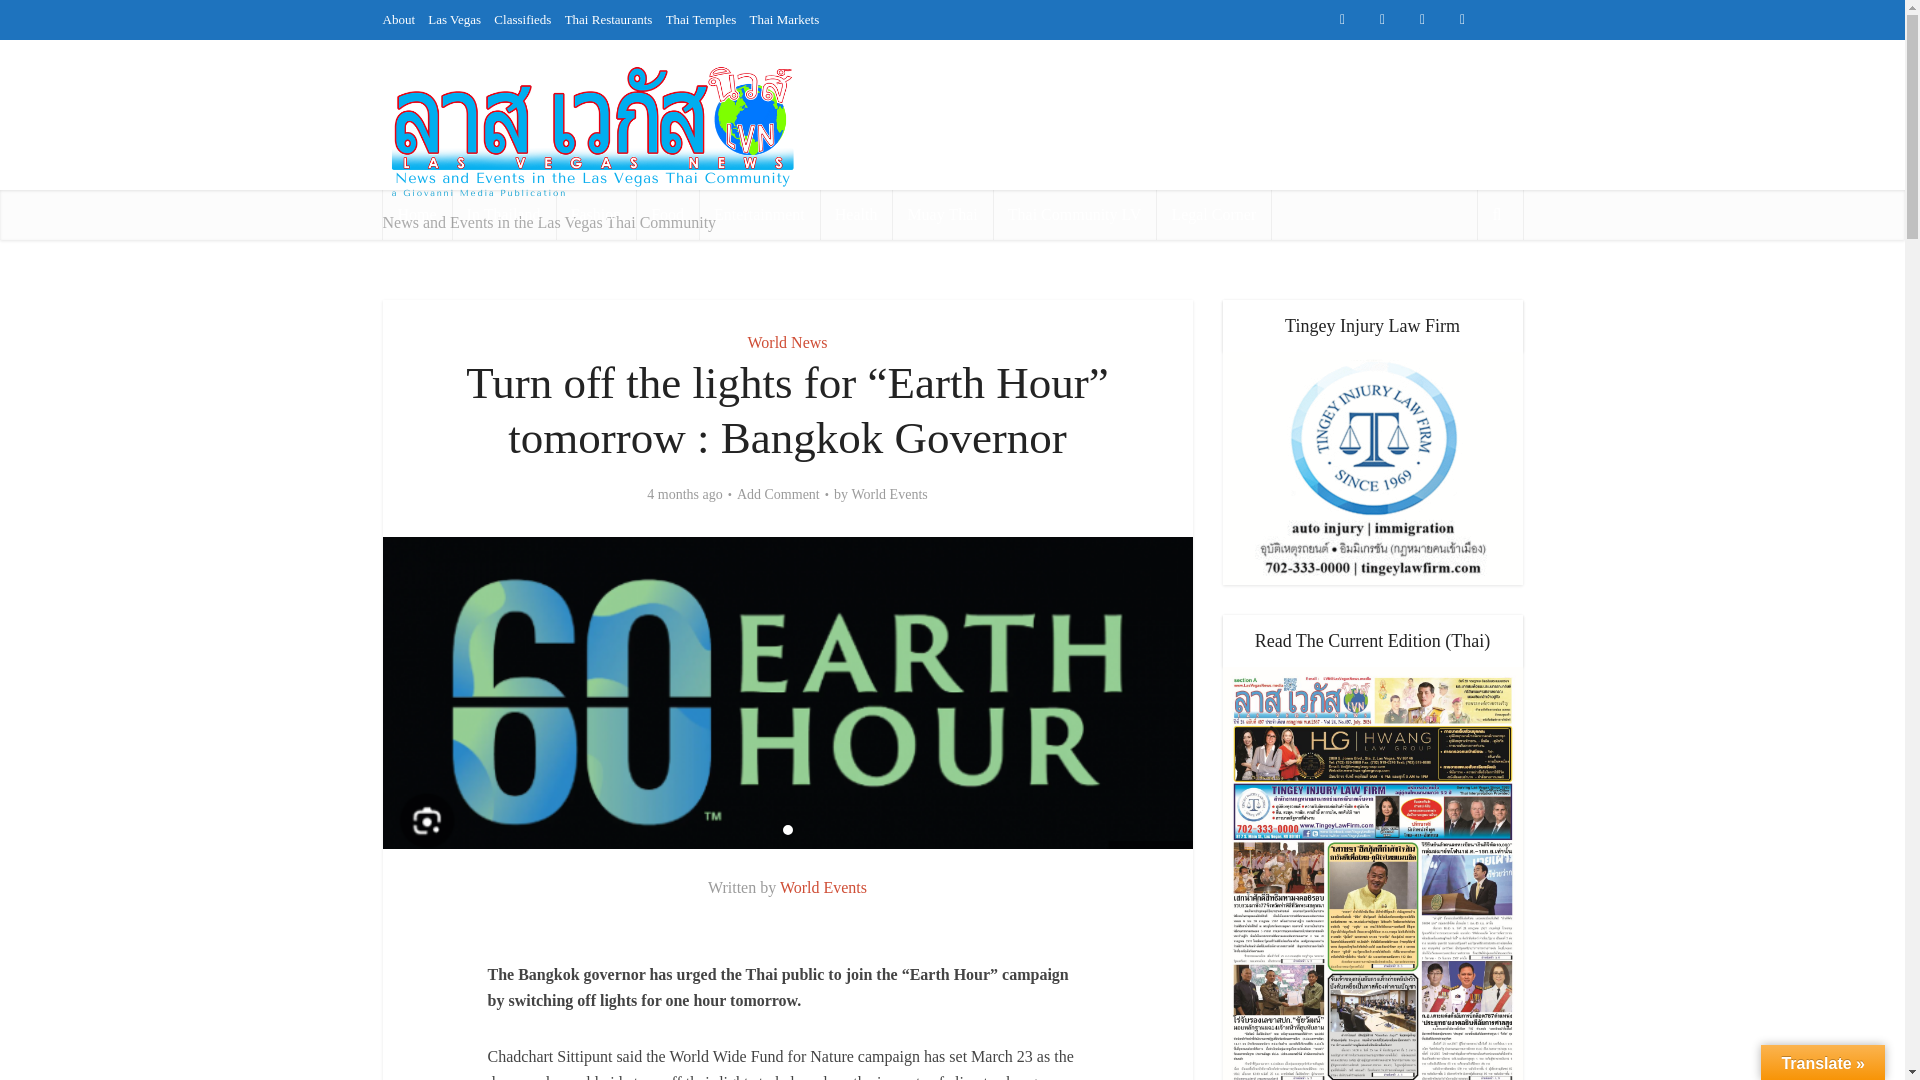 This screenshot has height=1080, width=1920. Describe the element at coordinates (842, 58) in the screenshot. I see `Las Vegas` at that location.